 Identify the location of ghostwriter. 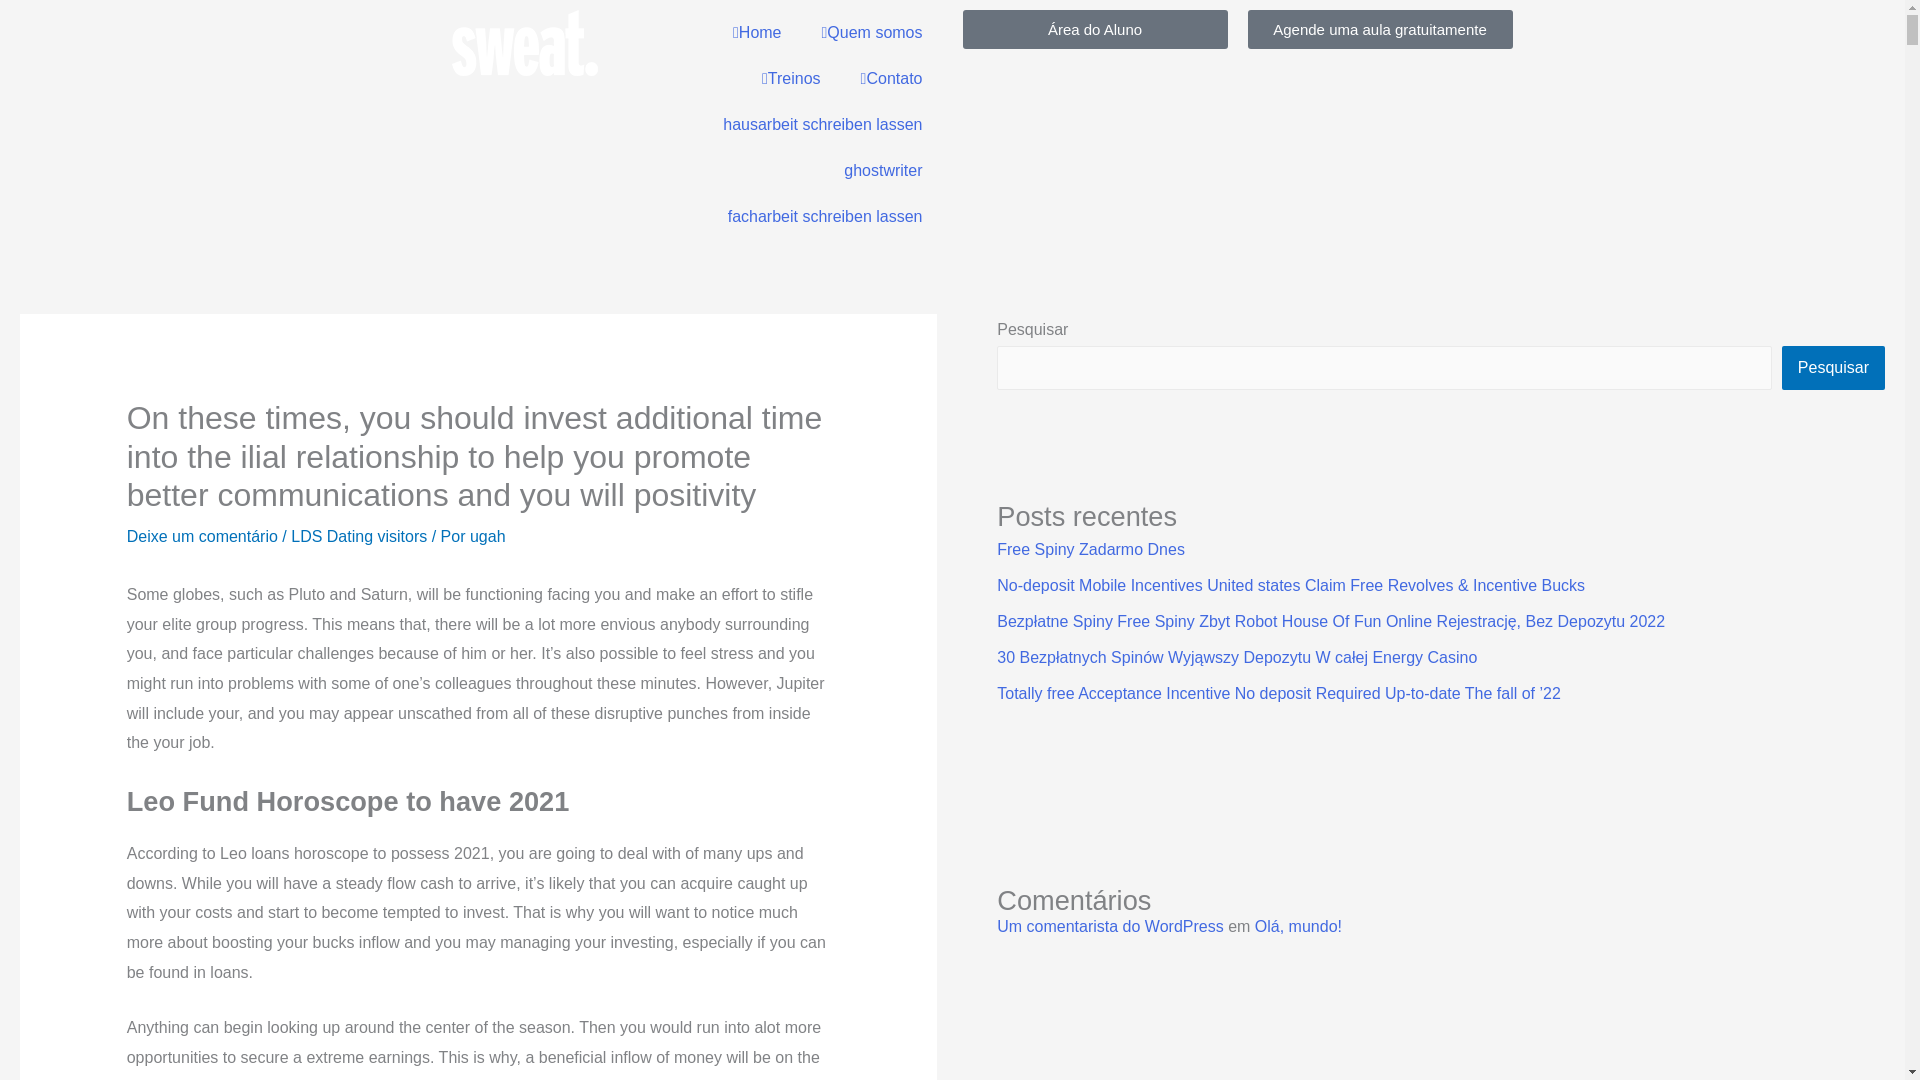
(882, 170).